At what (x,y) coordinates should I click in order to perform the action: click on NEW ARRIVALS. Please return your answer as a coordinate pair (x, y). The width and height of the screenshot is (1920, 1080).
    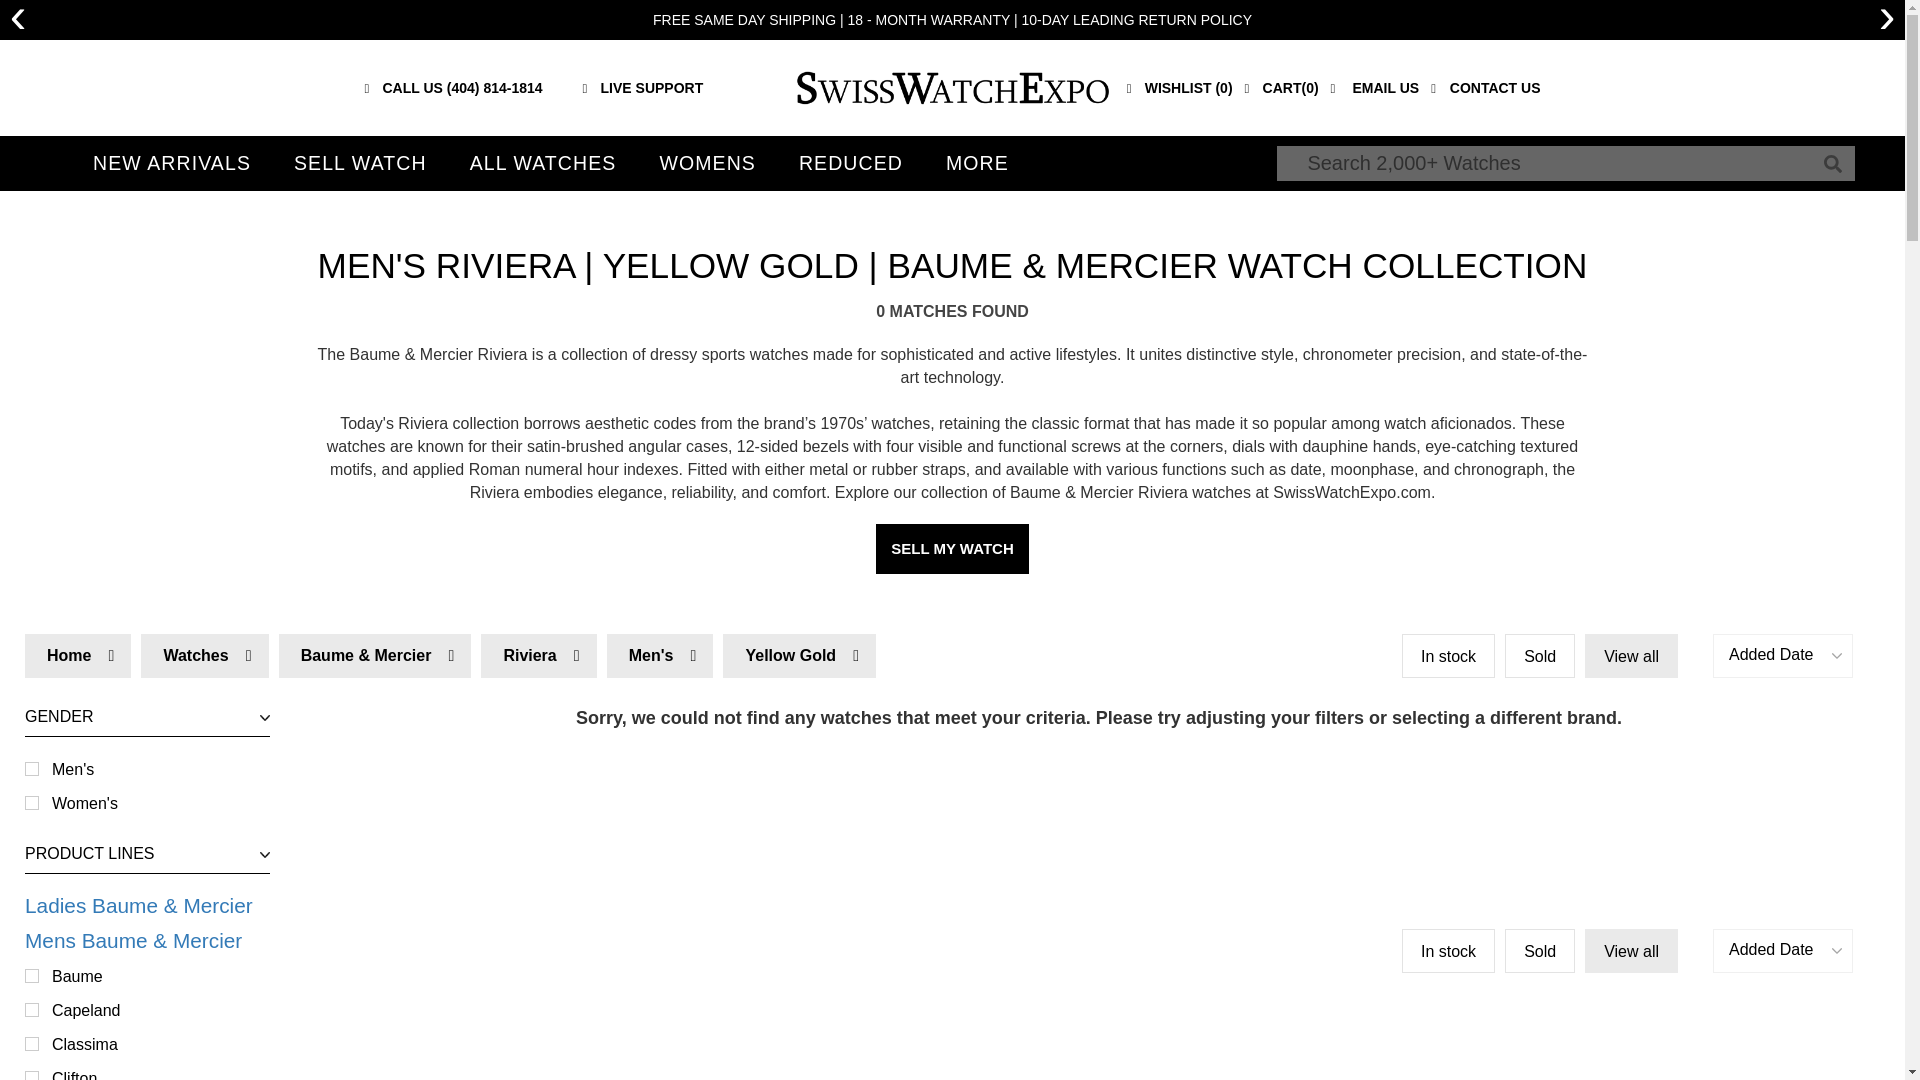
    Looking at the image, I should click on (172, 164).